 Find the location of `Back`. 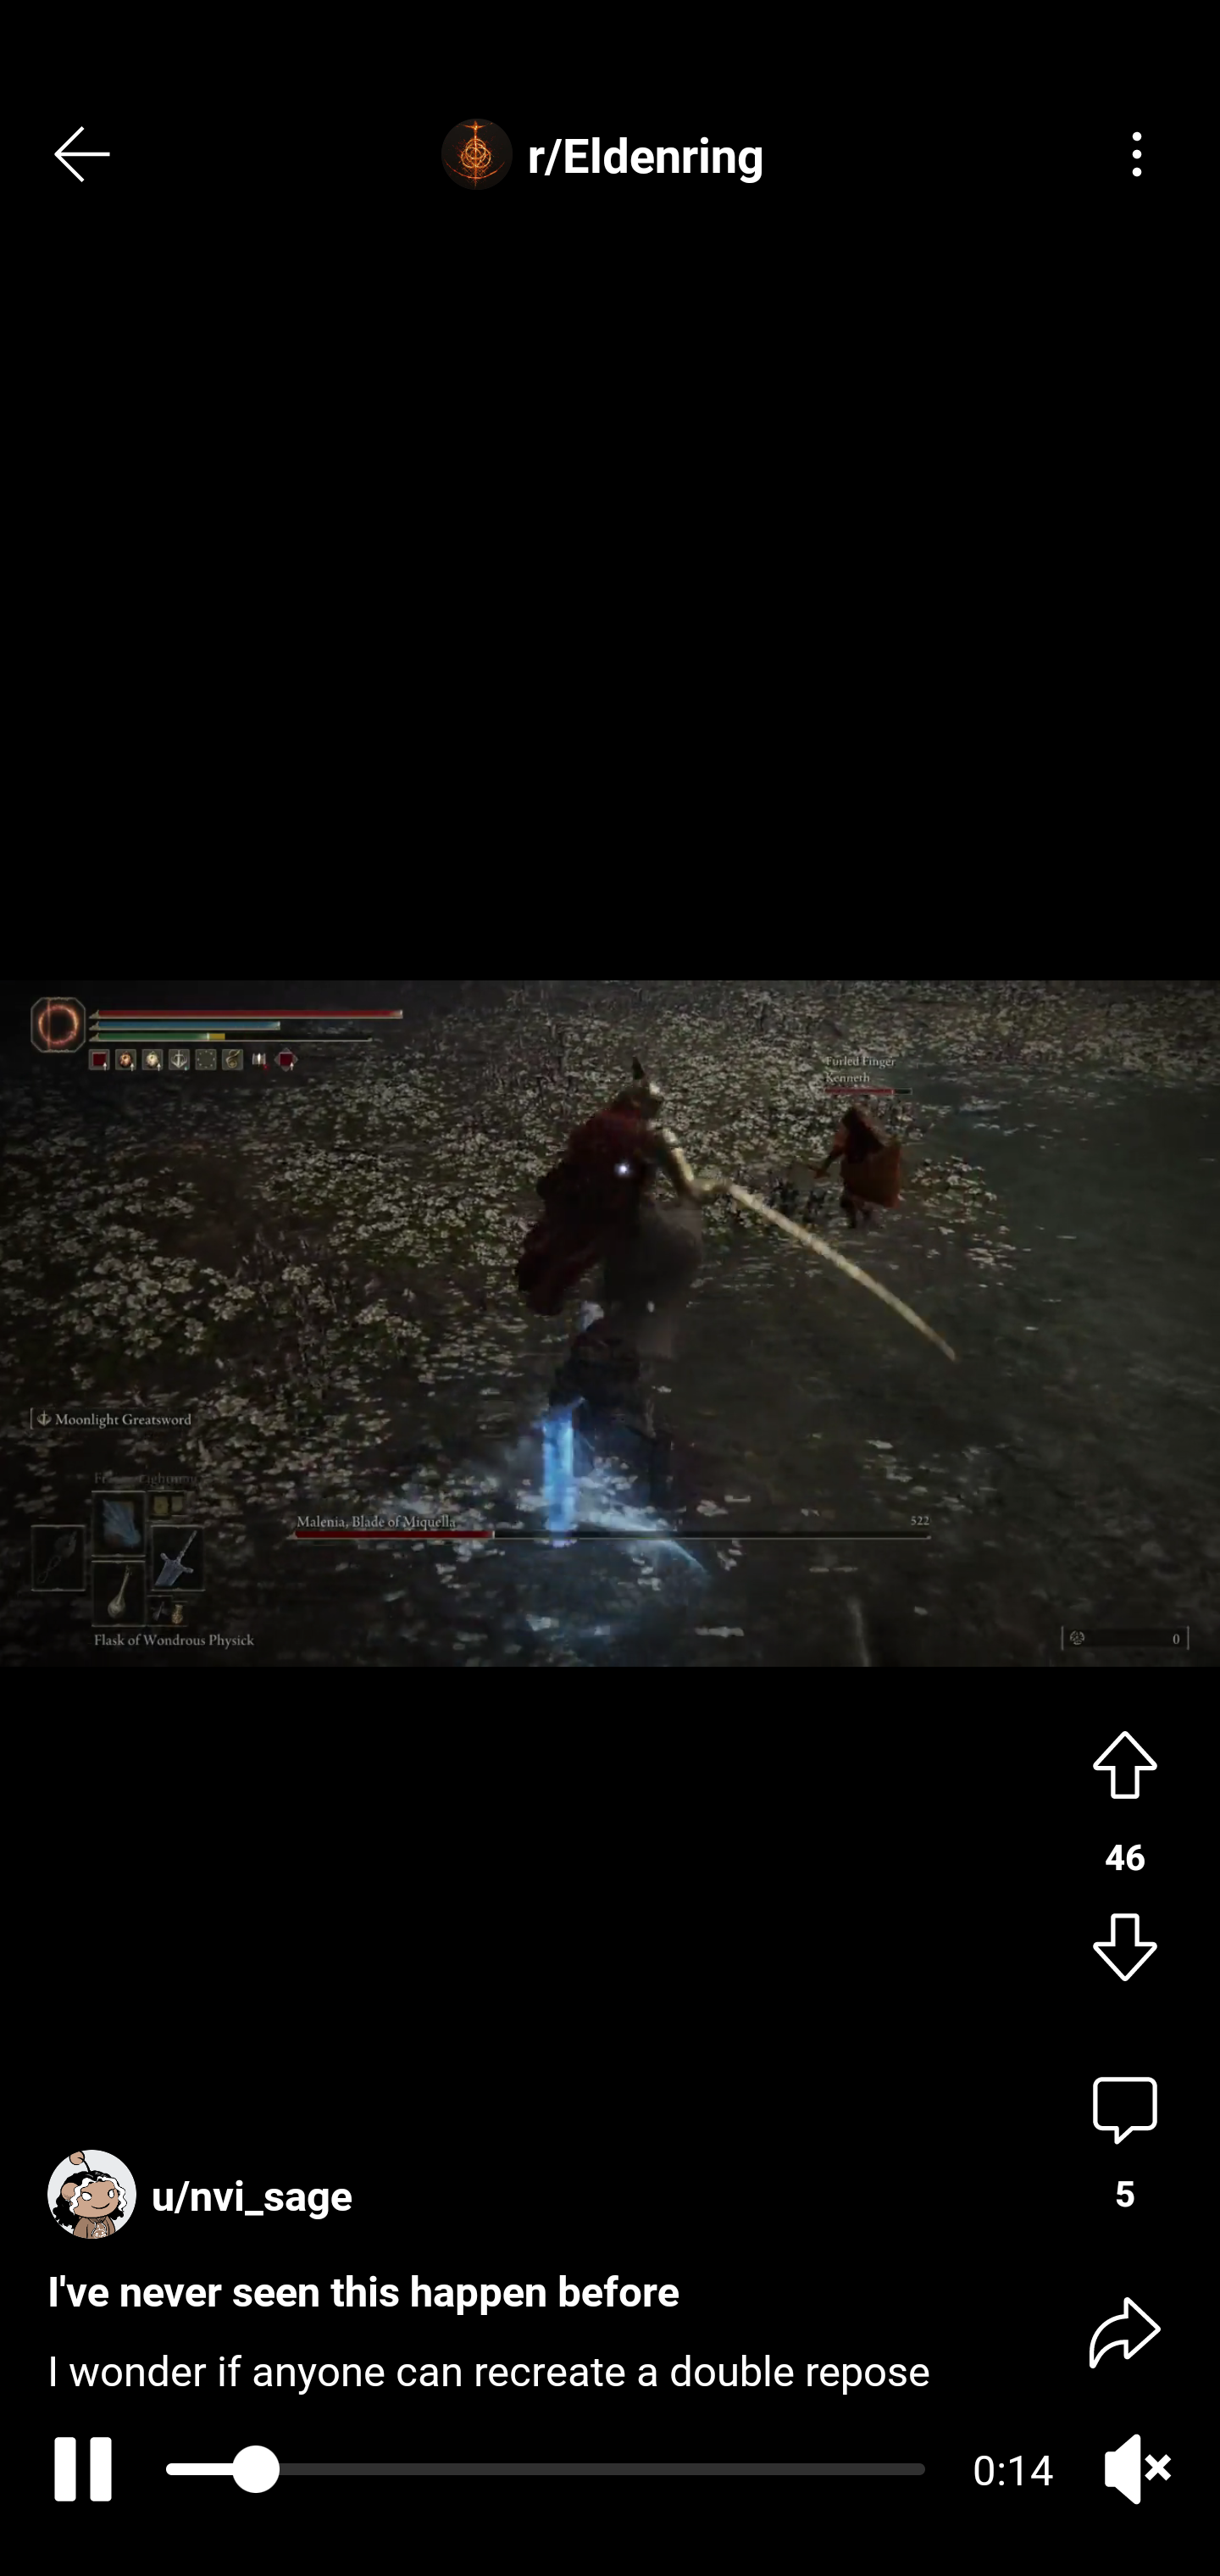

Back is located at coordinates (83, 154).